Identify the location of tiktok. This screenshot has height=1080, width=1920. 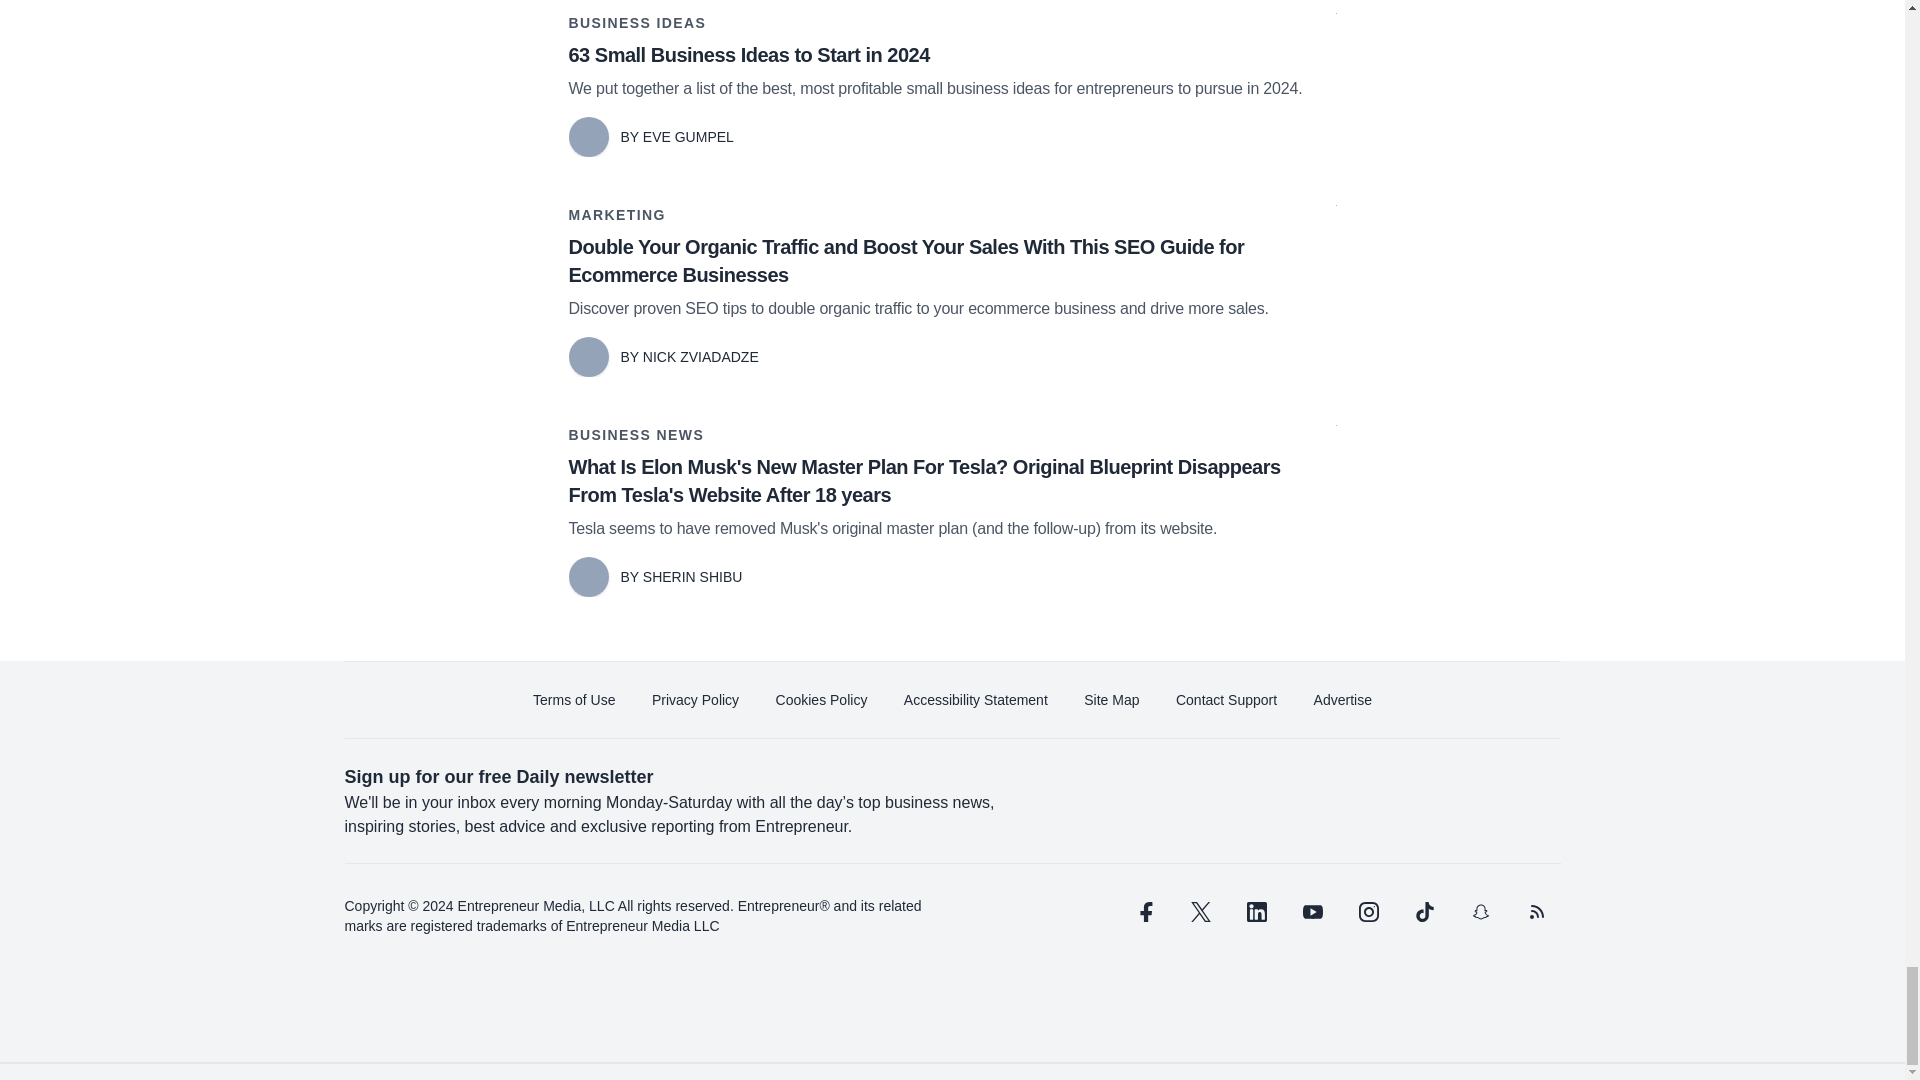
(1423, 912).